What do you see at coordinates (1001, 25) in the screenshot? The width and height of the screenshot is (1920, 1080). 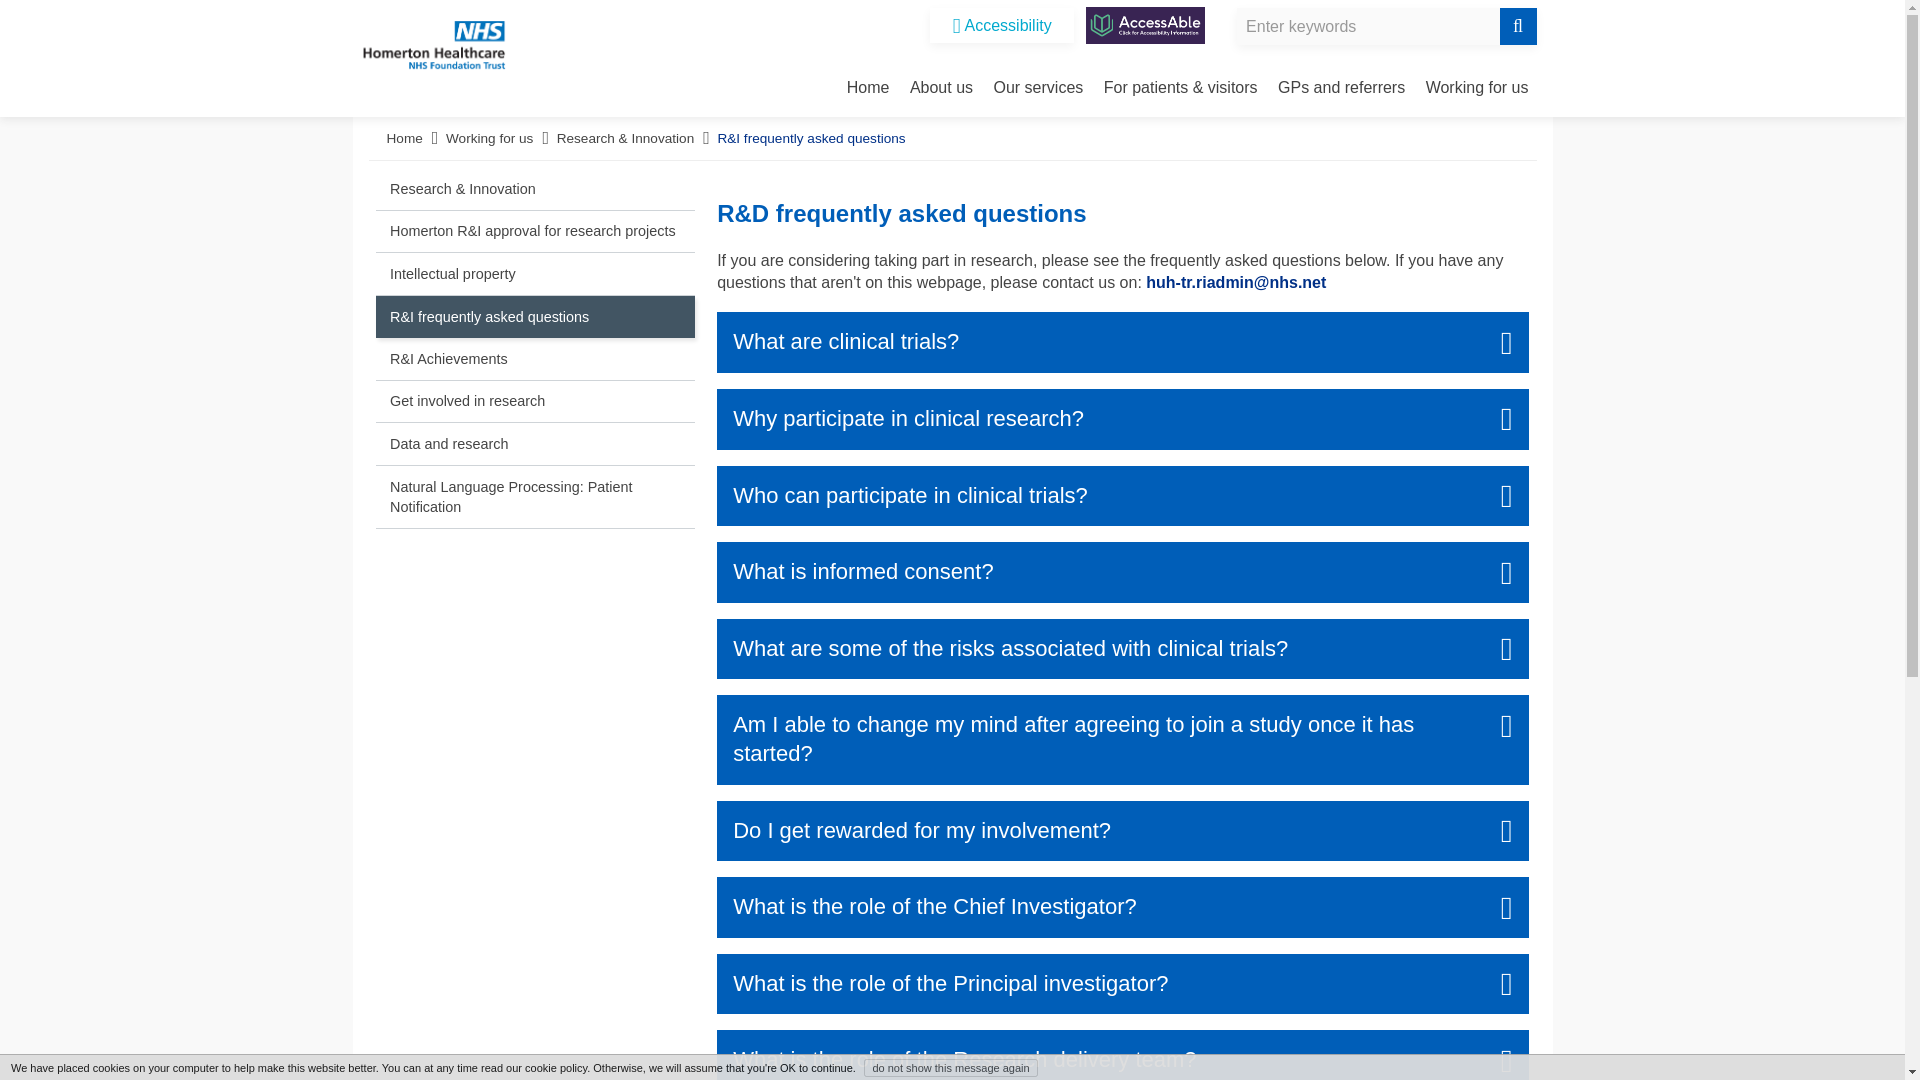 I see `Accessibility` at bounding box center [1001, 25].